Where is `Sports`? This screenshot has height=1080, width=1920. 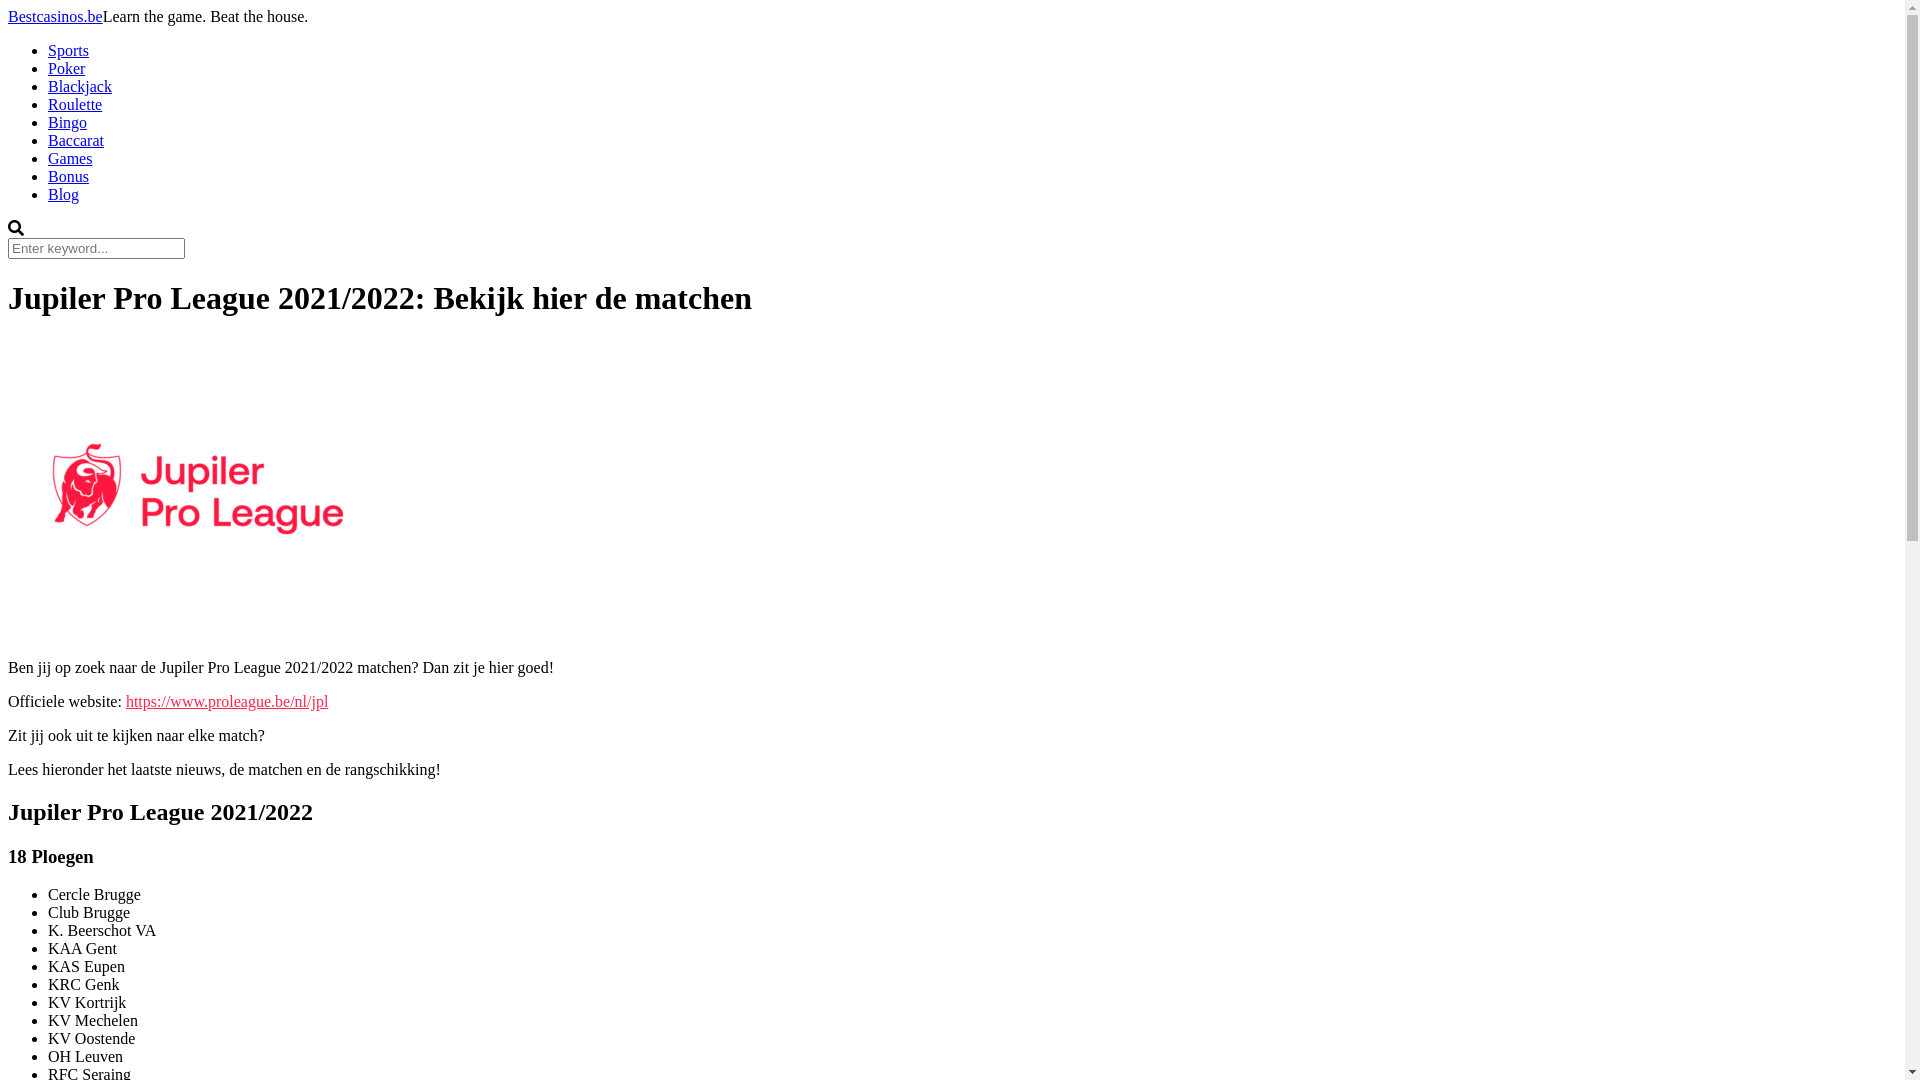 Sports is located at coordinates (68, 50).